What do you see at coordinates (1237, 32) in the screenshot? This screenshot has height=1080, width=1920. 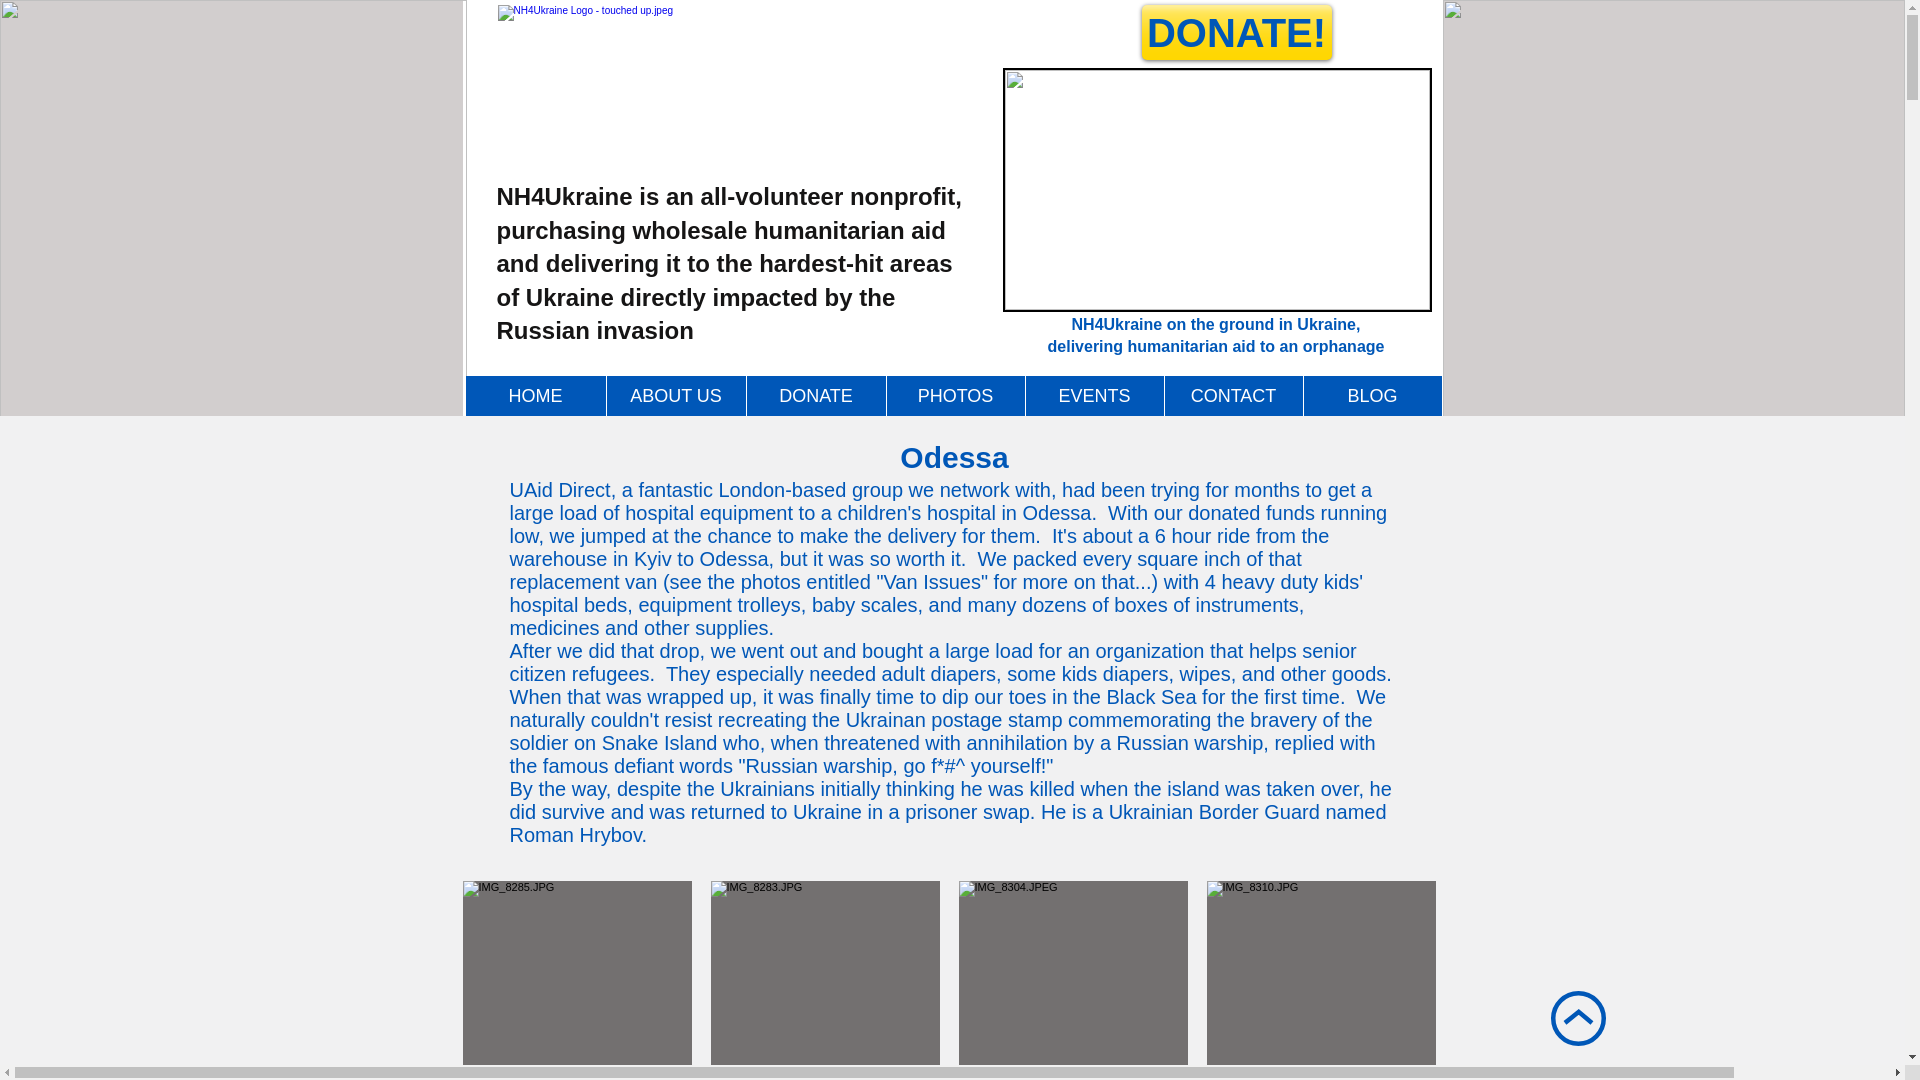 I see `DONATE!` at bounding box center [1237, 32].